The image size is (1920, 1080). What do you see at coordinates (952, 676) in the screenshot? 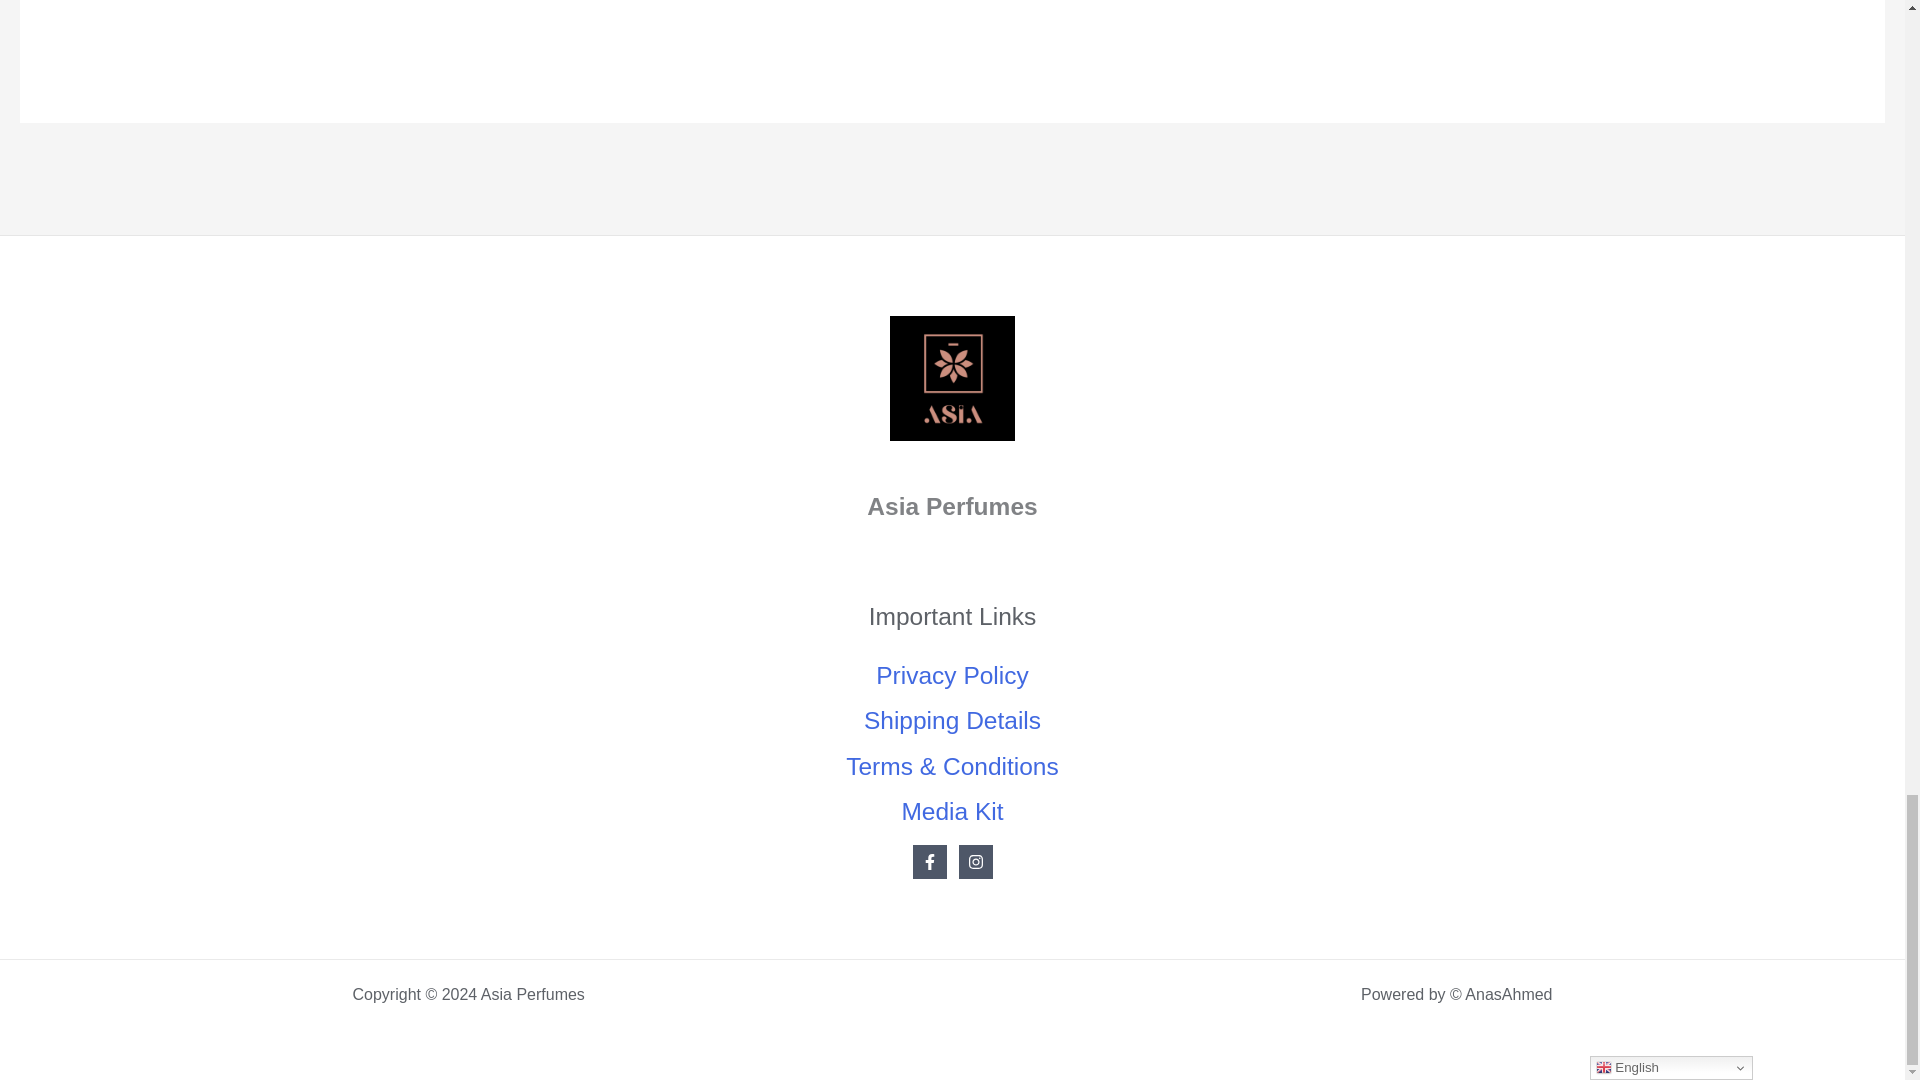
I see `Privacy Policy` at bounding box center [952, 676].